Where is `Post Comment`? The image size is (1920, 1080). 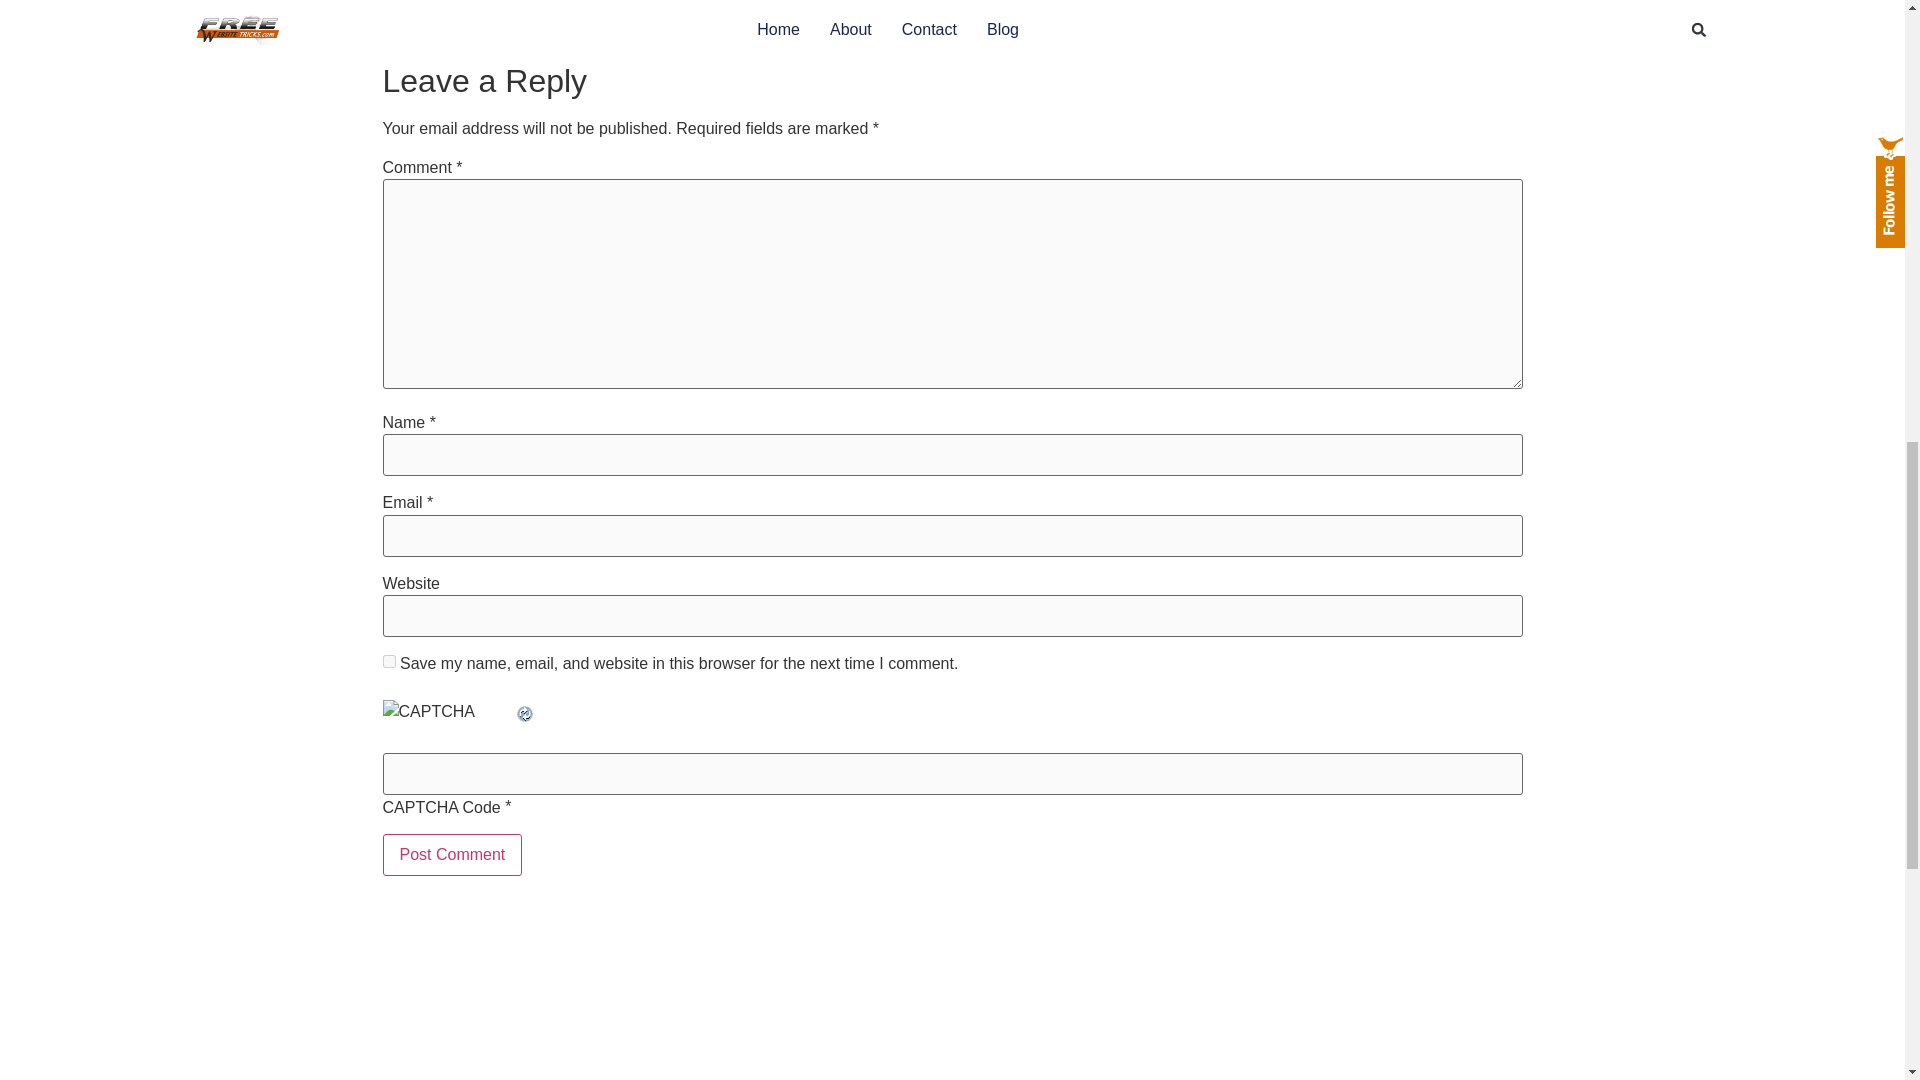 Post Comment is located at coordinates (452, 854).